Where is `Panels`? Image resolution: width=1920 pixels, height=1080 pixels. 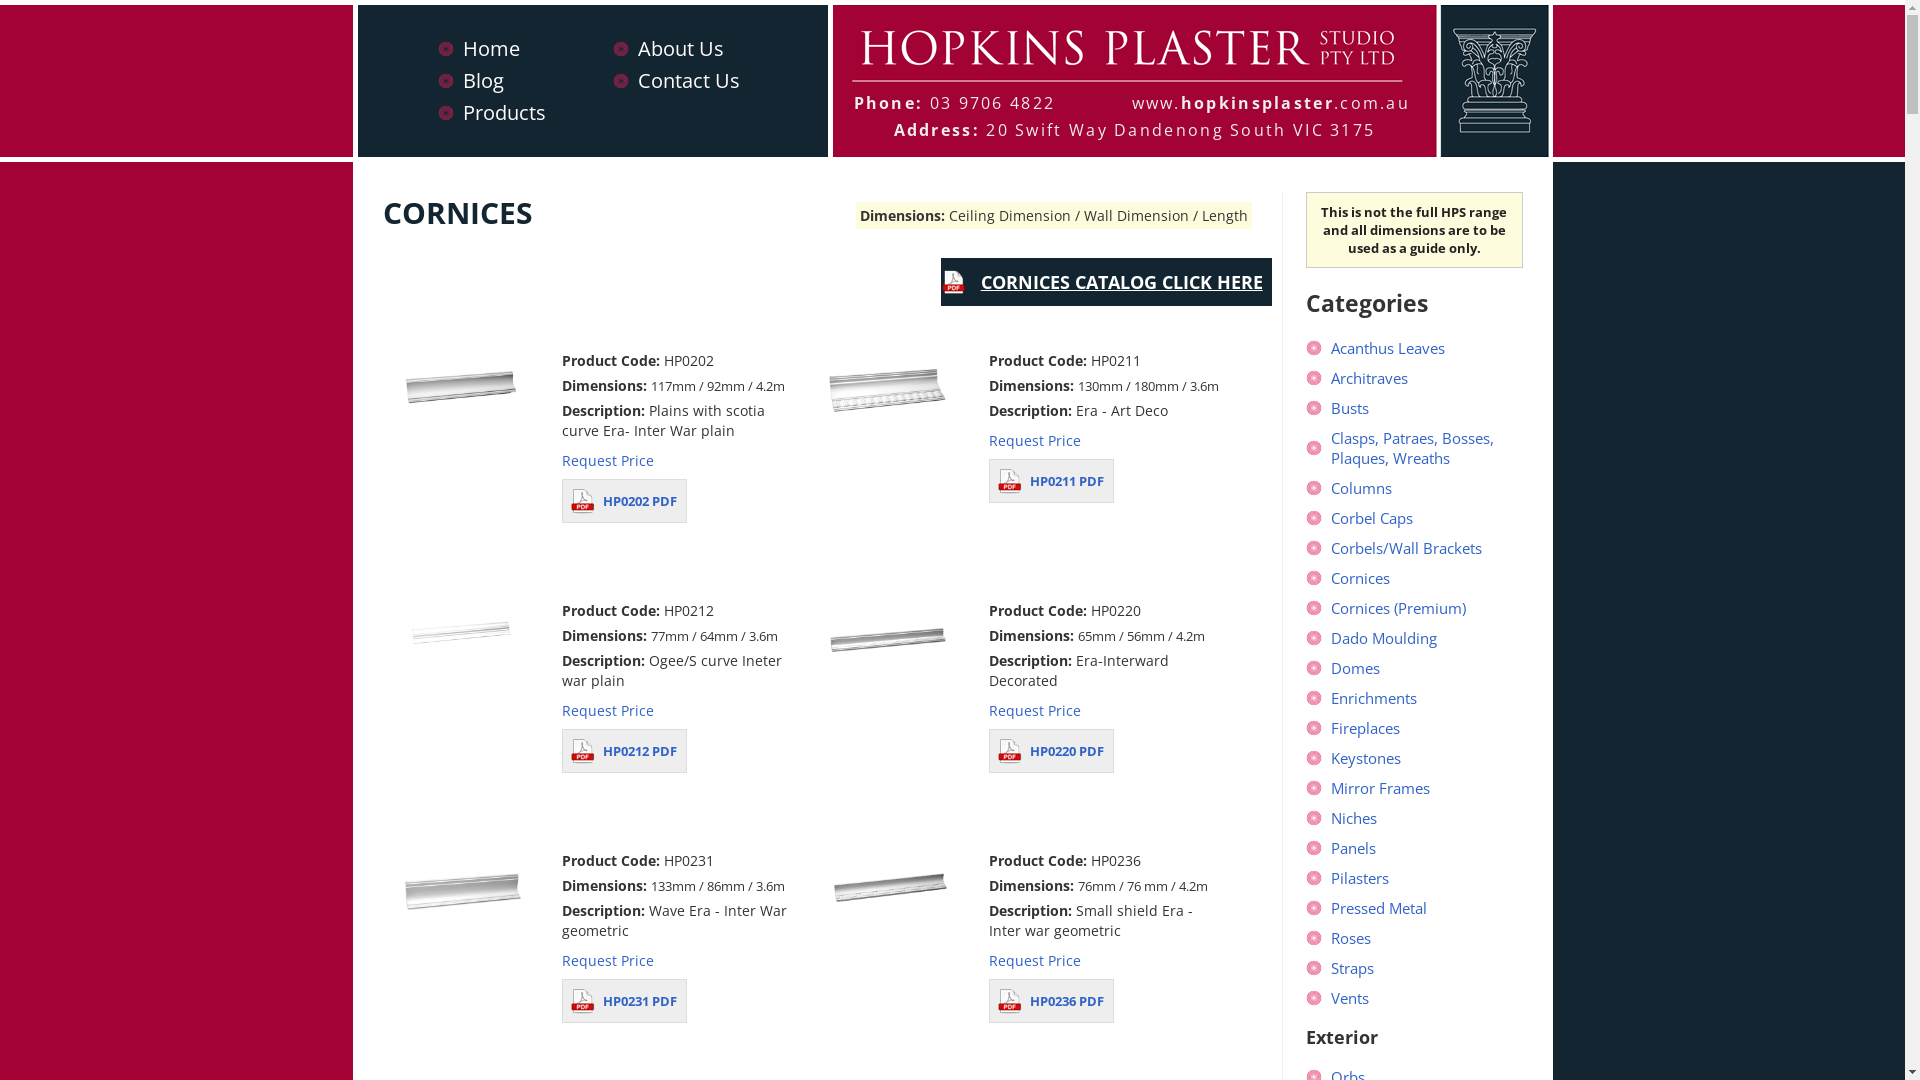
Panels is located at coordinates (1354, 848).